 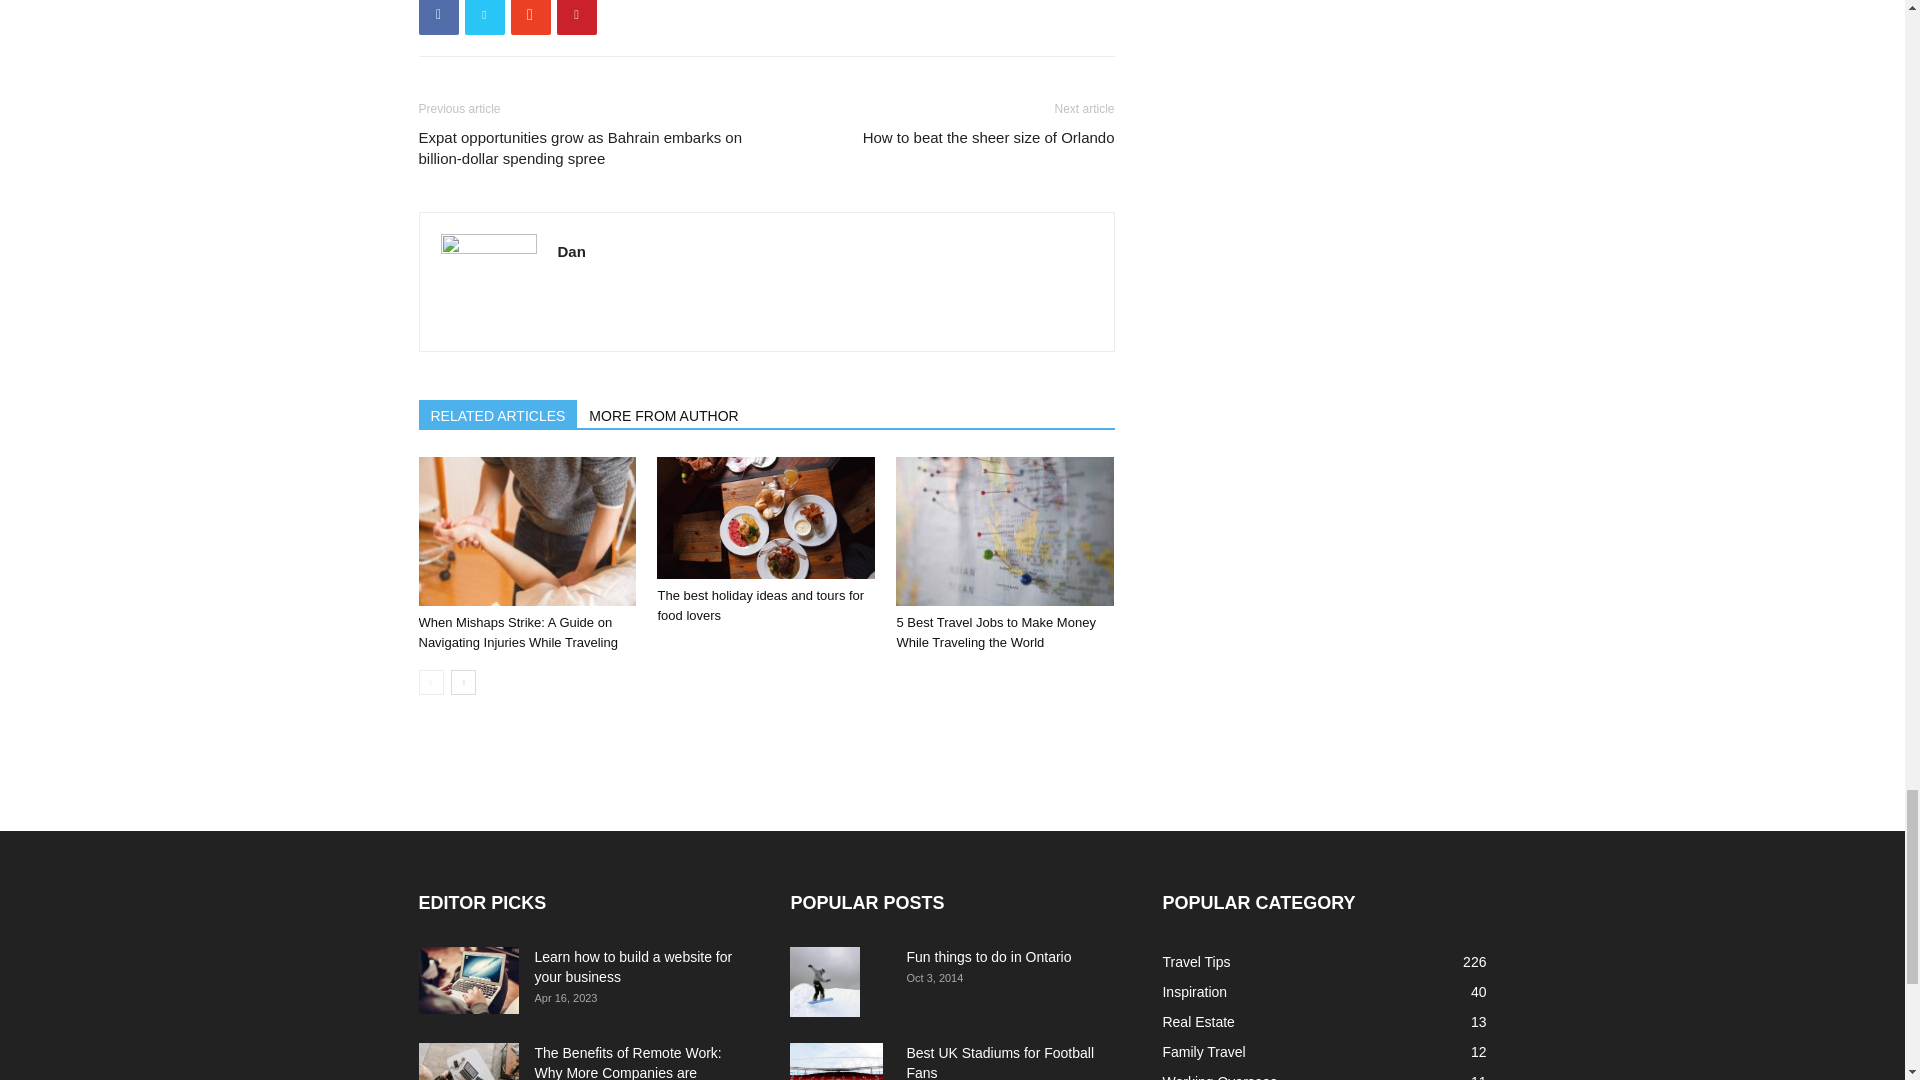 I want to click on Learn how to build a website for your business, so click(x=468, y=980).